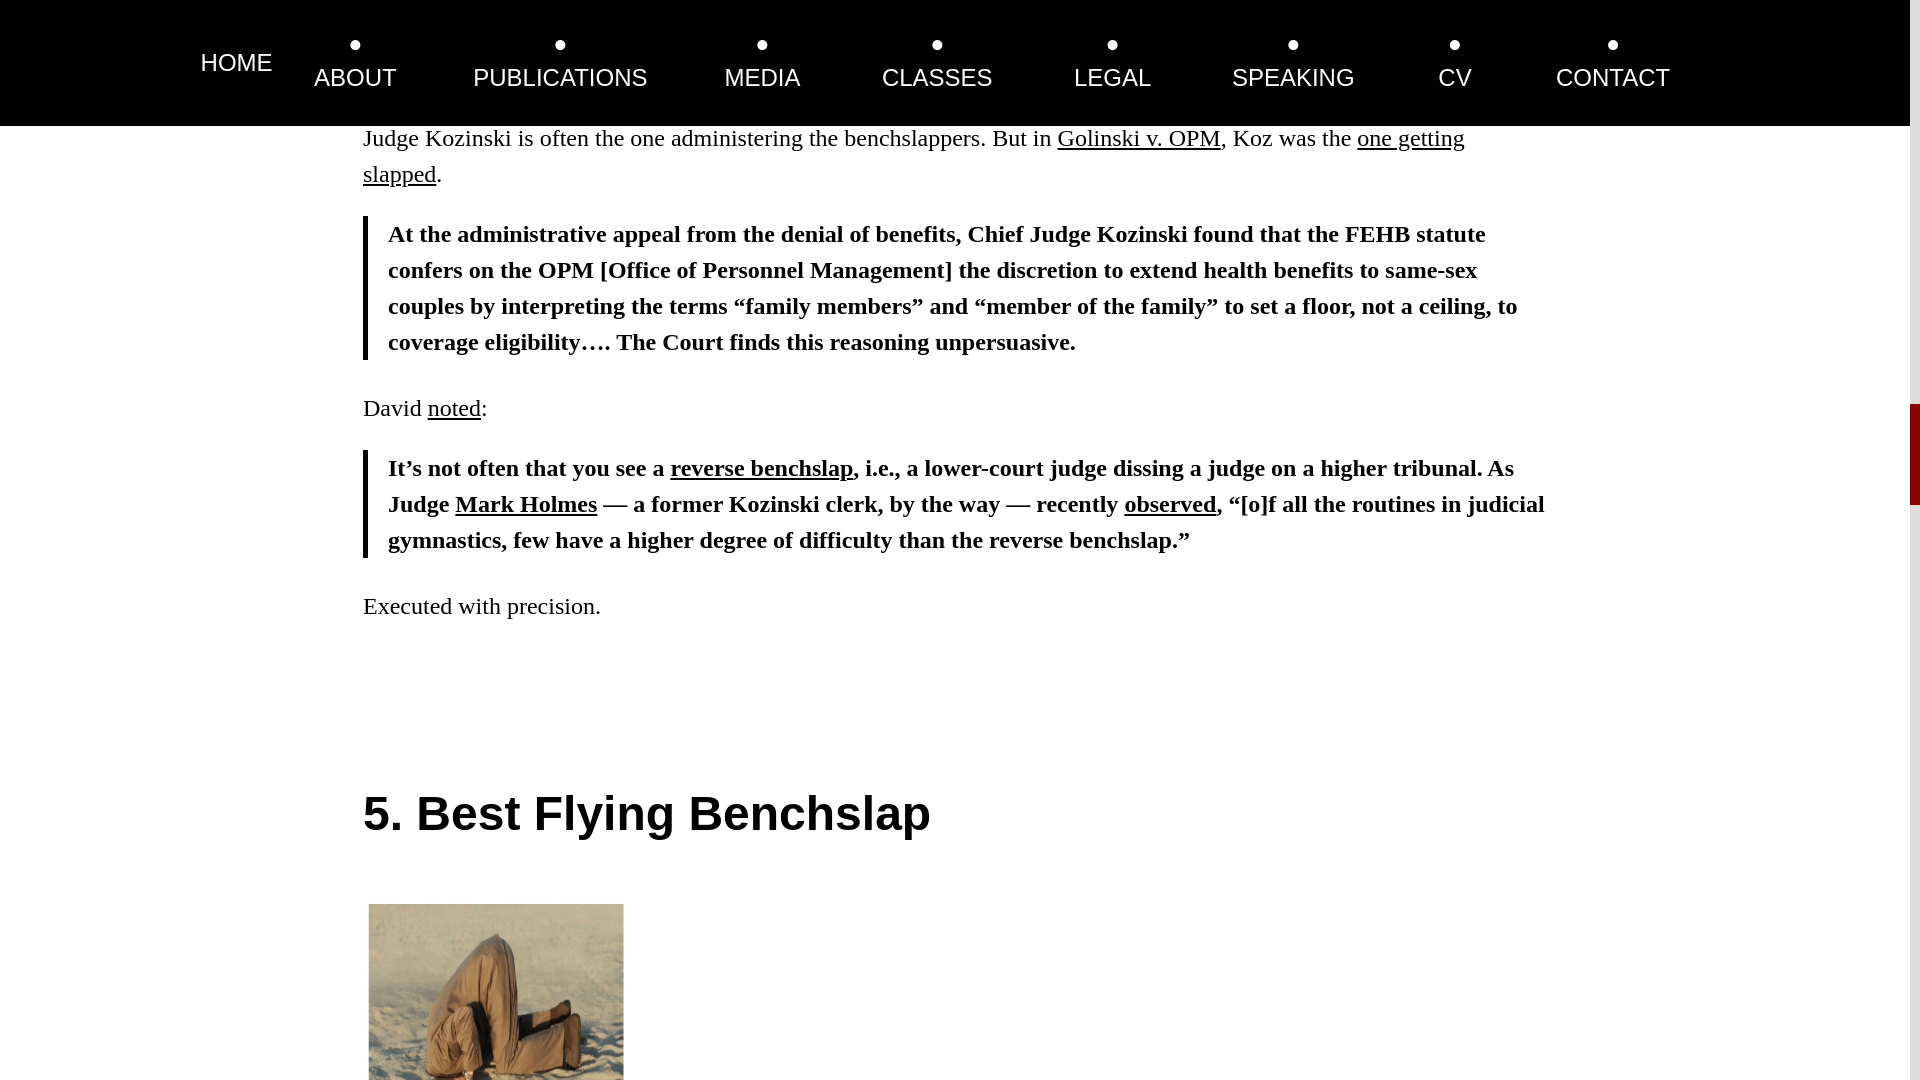 The height and width of the screenshot is (1080, 1920). What do you see at coordinates (766, 18) in the screenshot?
I see `David Lat` at bounding box center [766, 18].